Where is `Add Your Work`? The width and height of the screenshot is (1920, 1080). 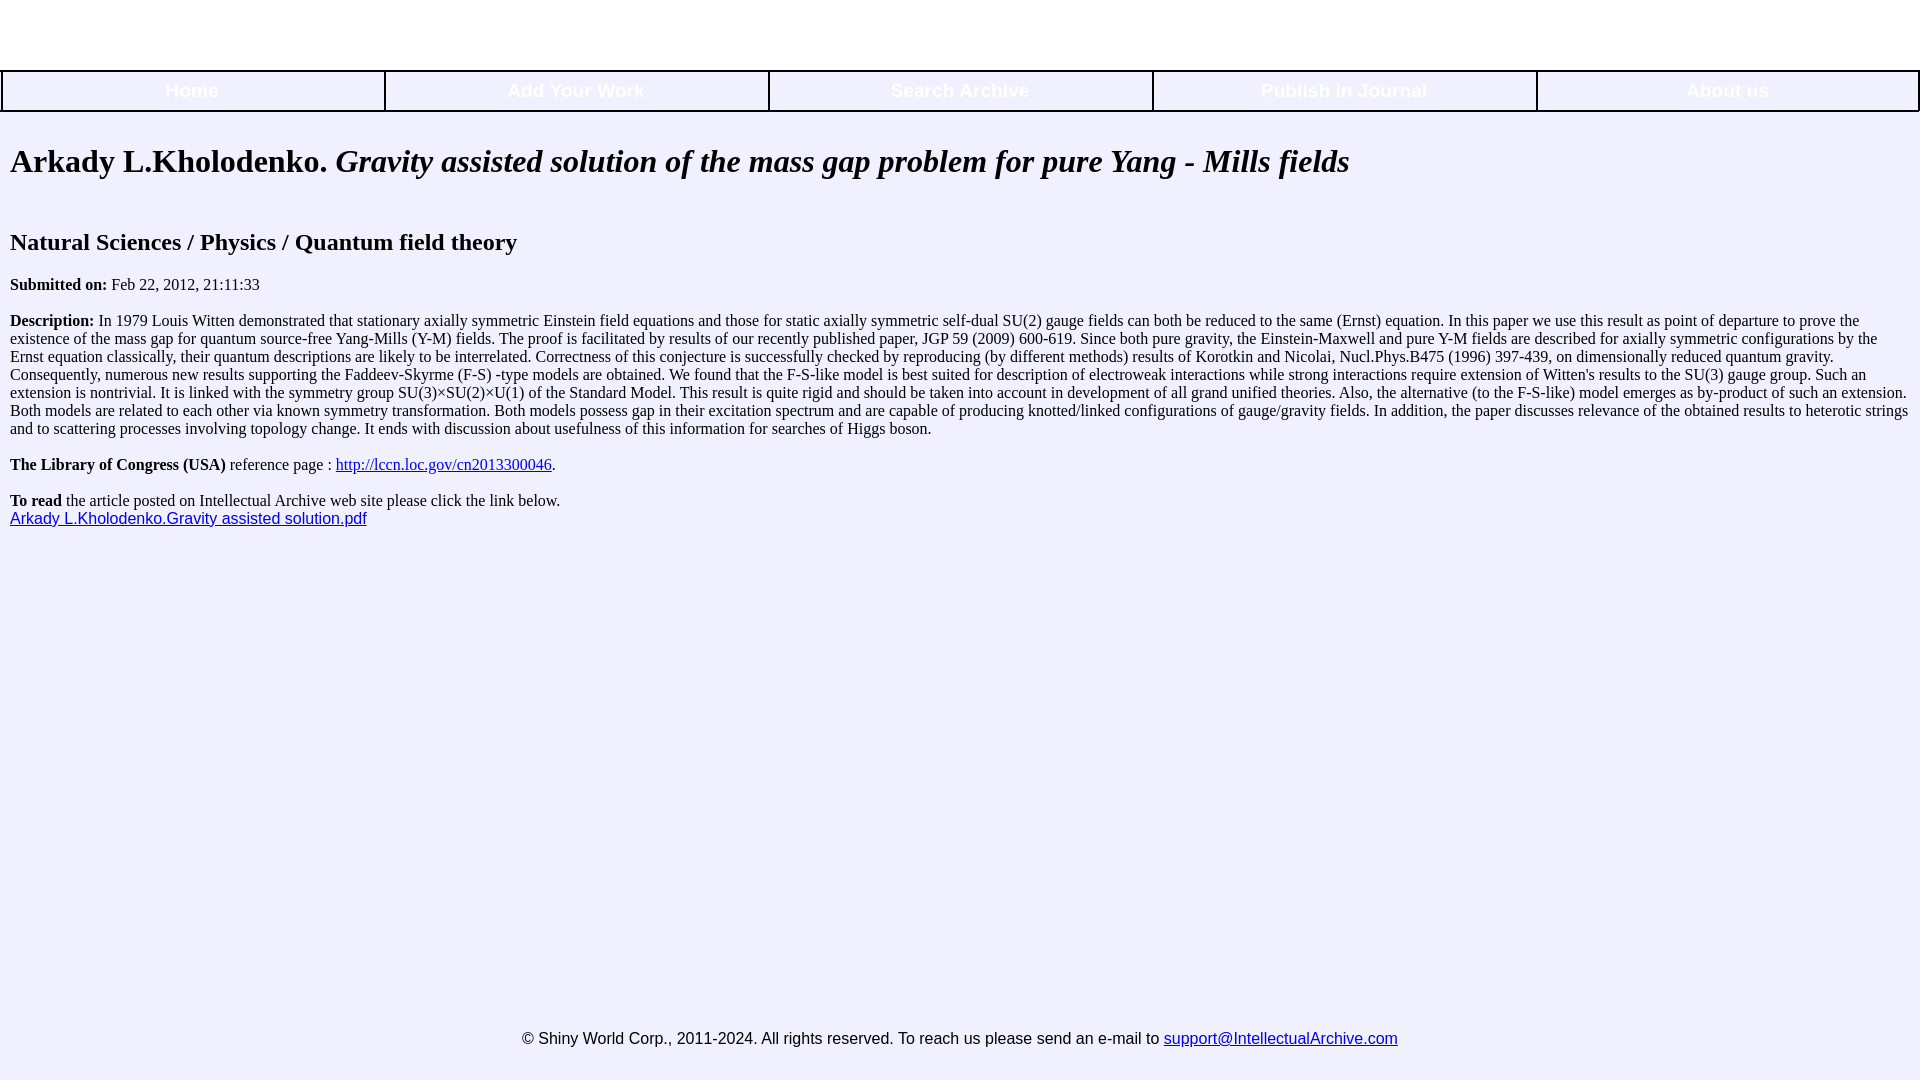
Add Your Work is located at coordinates (576, 94).